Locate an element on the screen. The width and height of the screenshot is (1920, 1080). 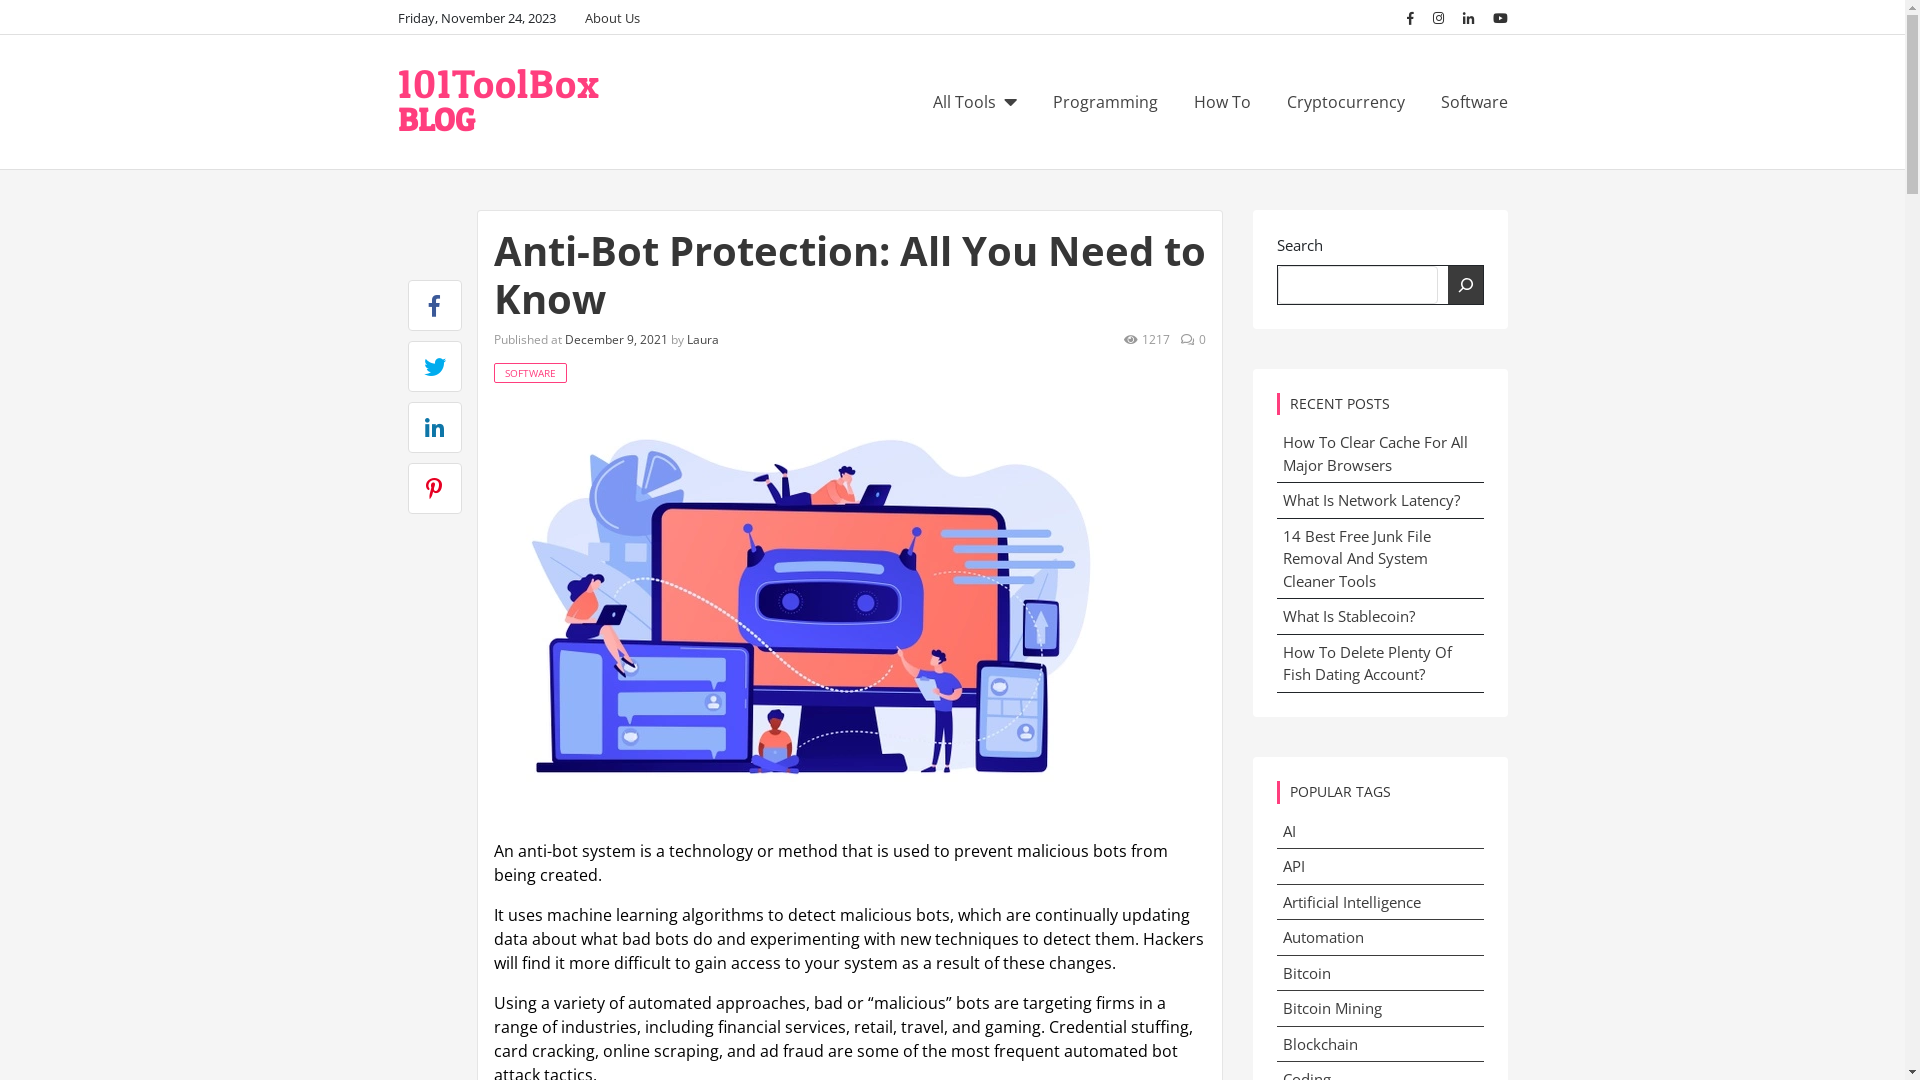
14 Best Free Junk File Removal And System Cleaner Tools is located at coordinates (1356, 558).